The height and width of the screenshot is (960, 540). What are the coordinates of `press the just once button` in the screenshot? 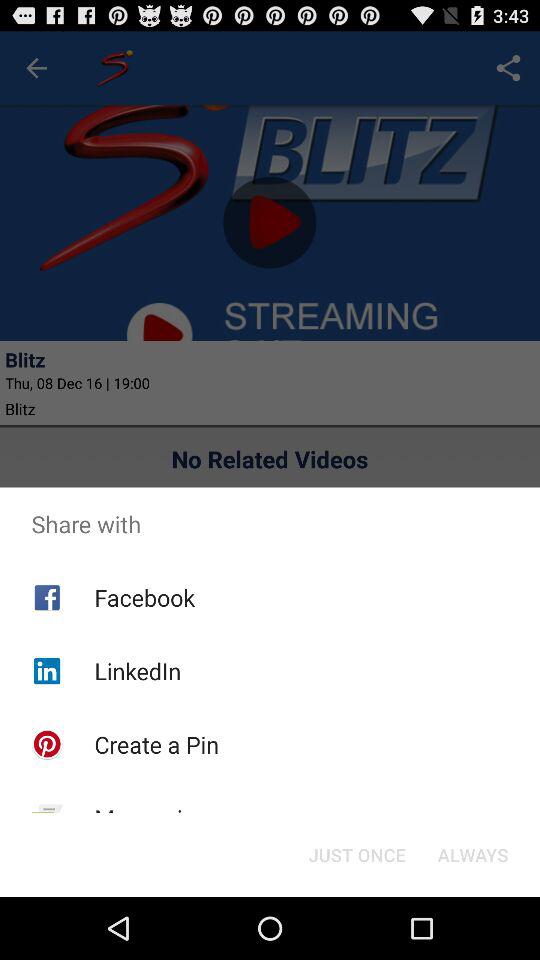 It's located at (356, 854).